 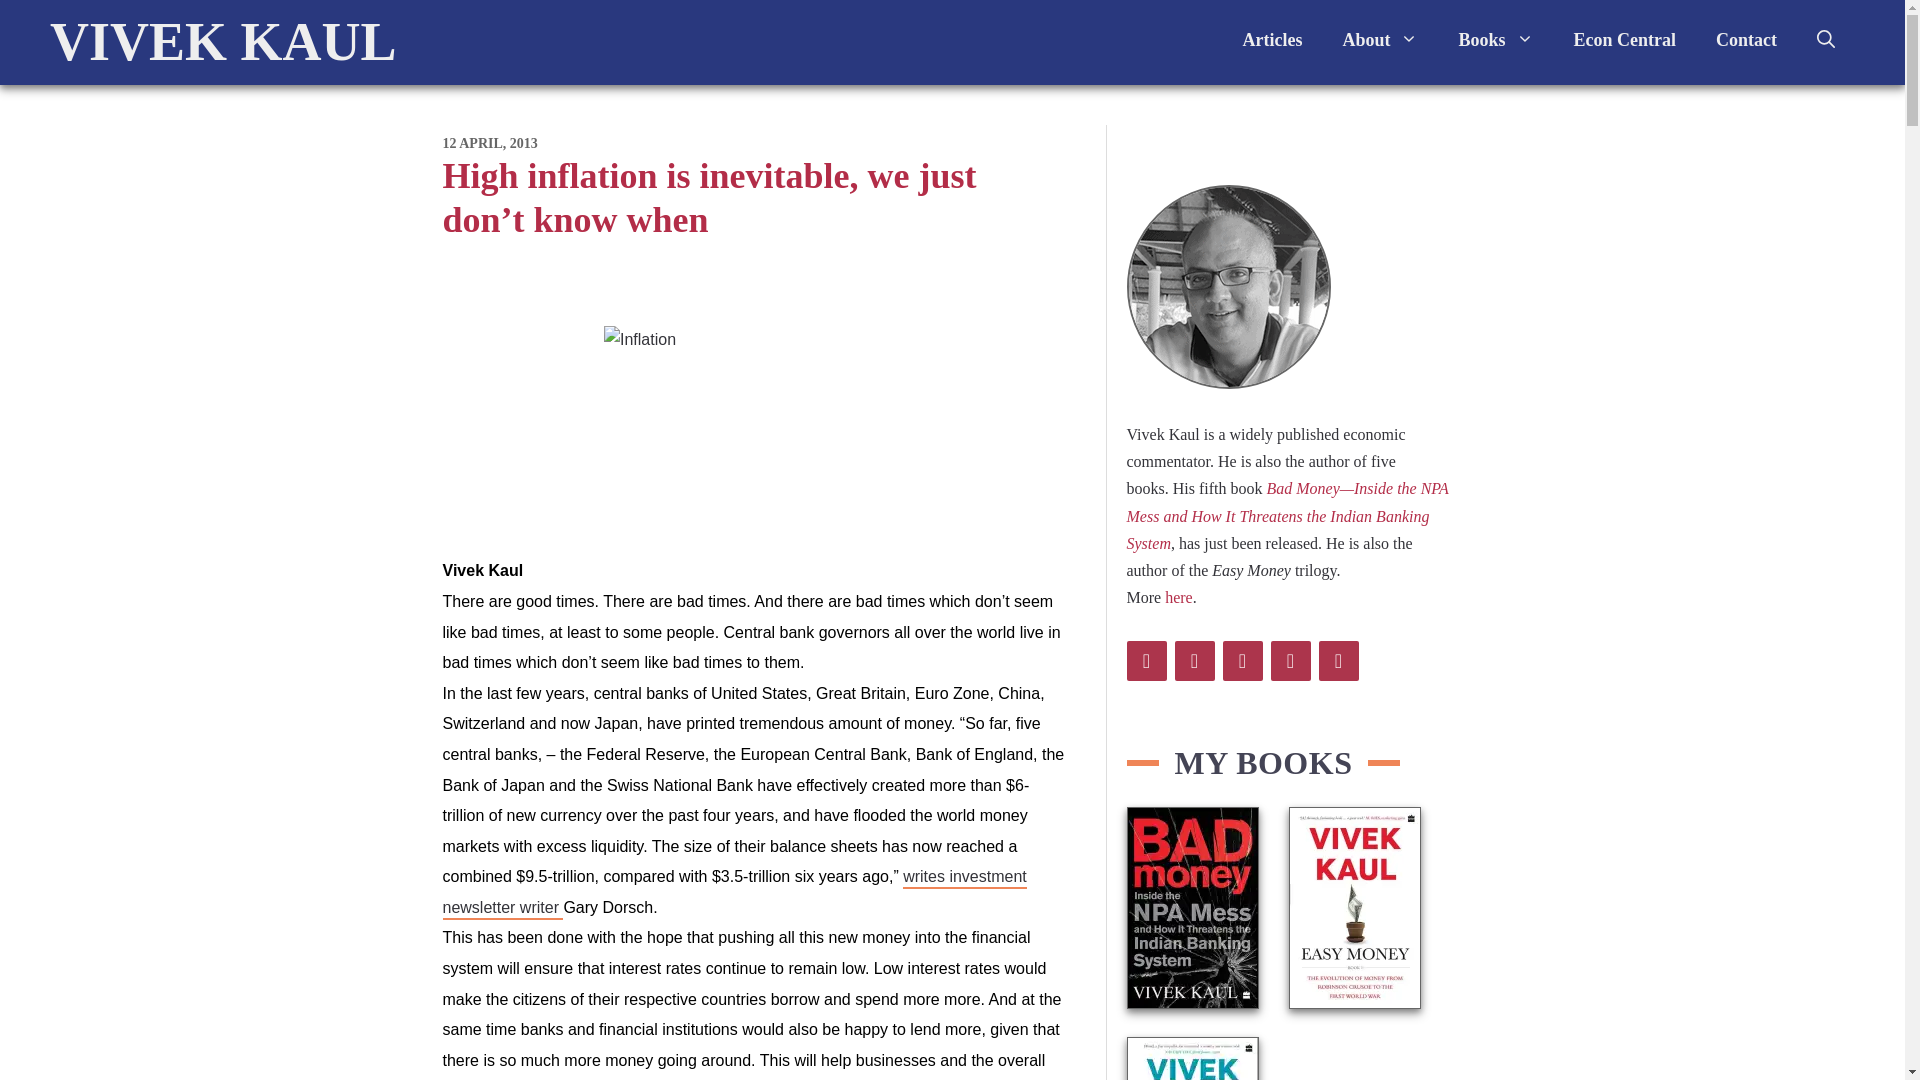 What do you see at coordinates (1145, 661) in the screenshot?
I see `Twitter` at bounding box center [1145, 661].